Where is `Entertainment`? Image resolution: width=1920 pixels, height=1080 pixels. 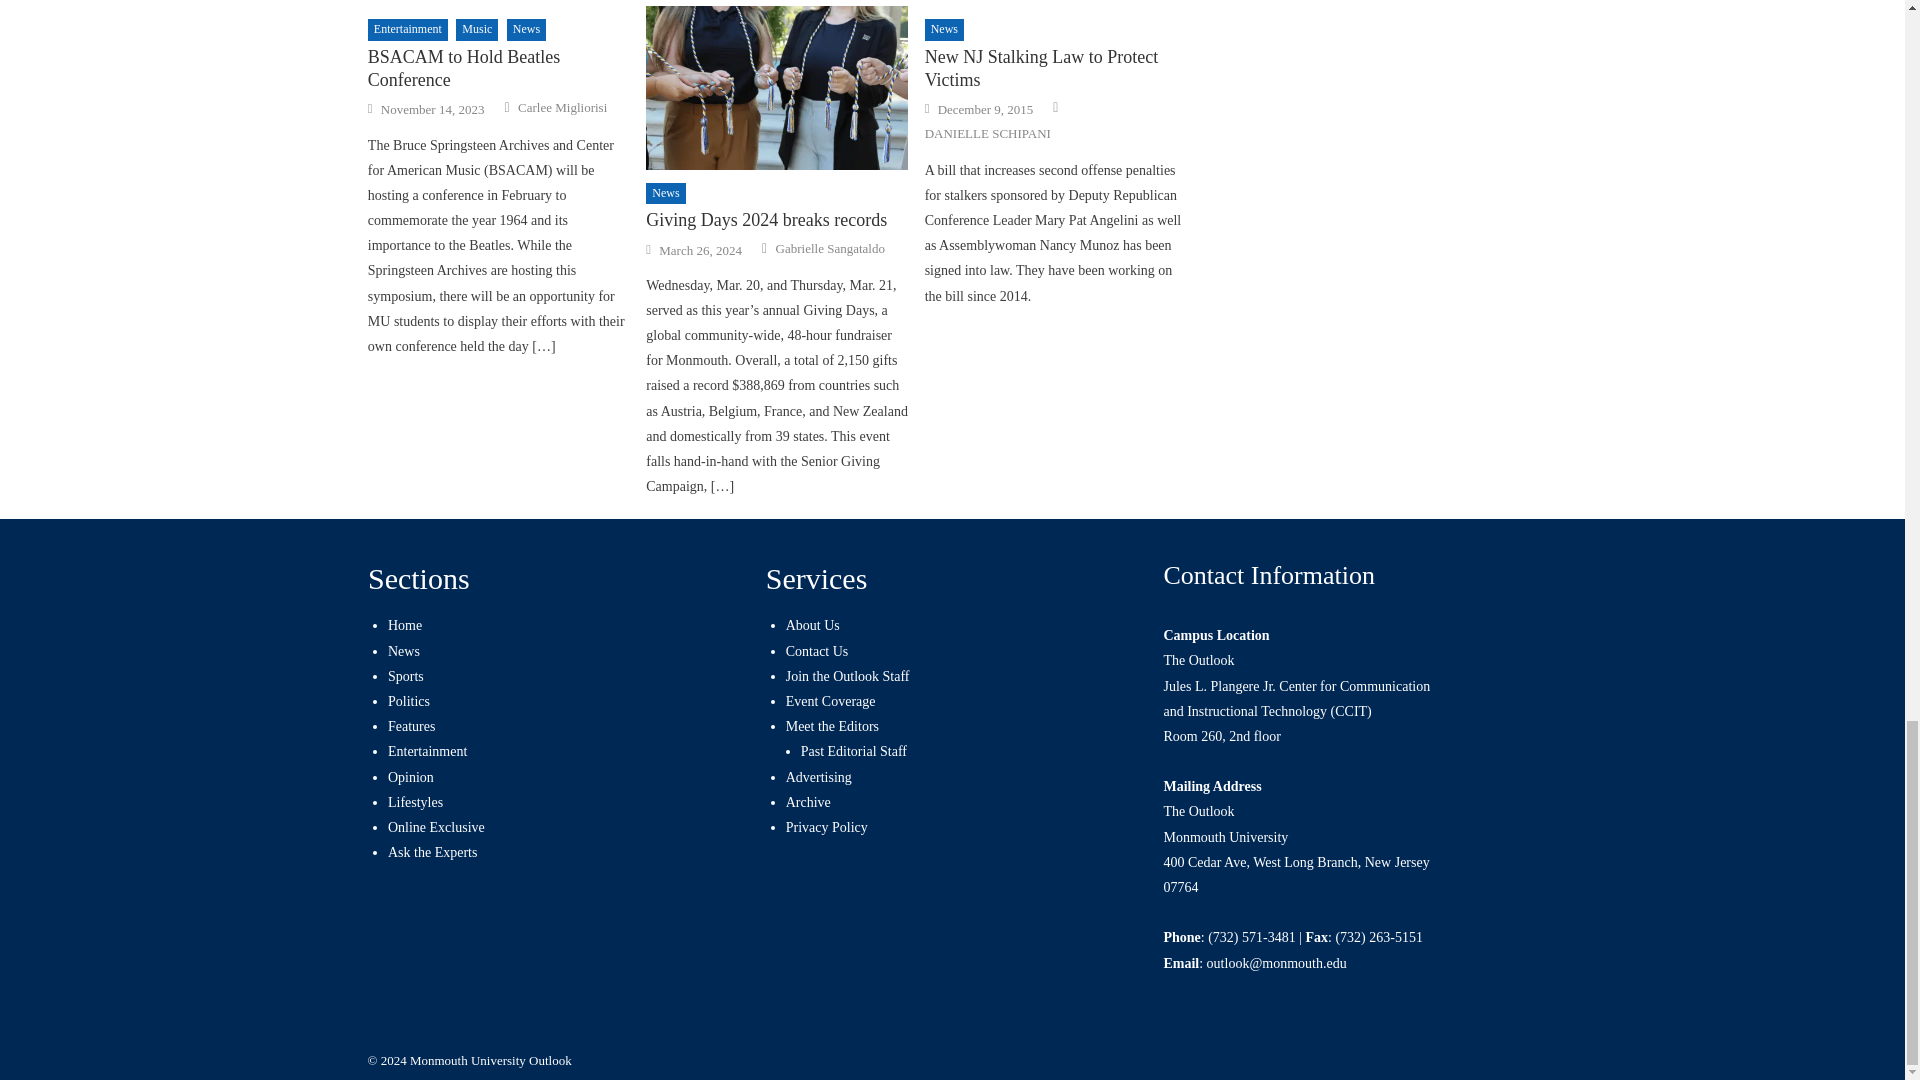
Entertainment is located at coordinates (408, 30).